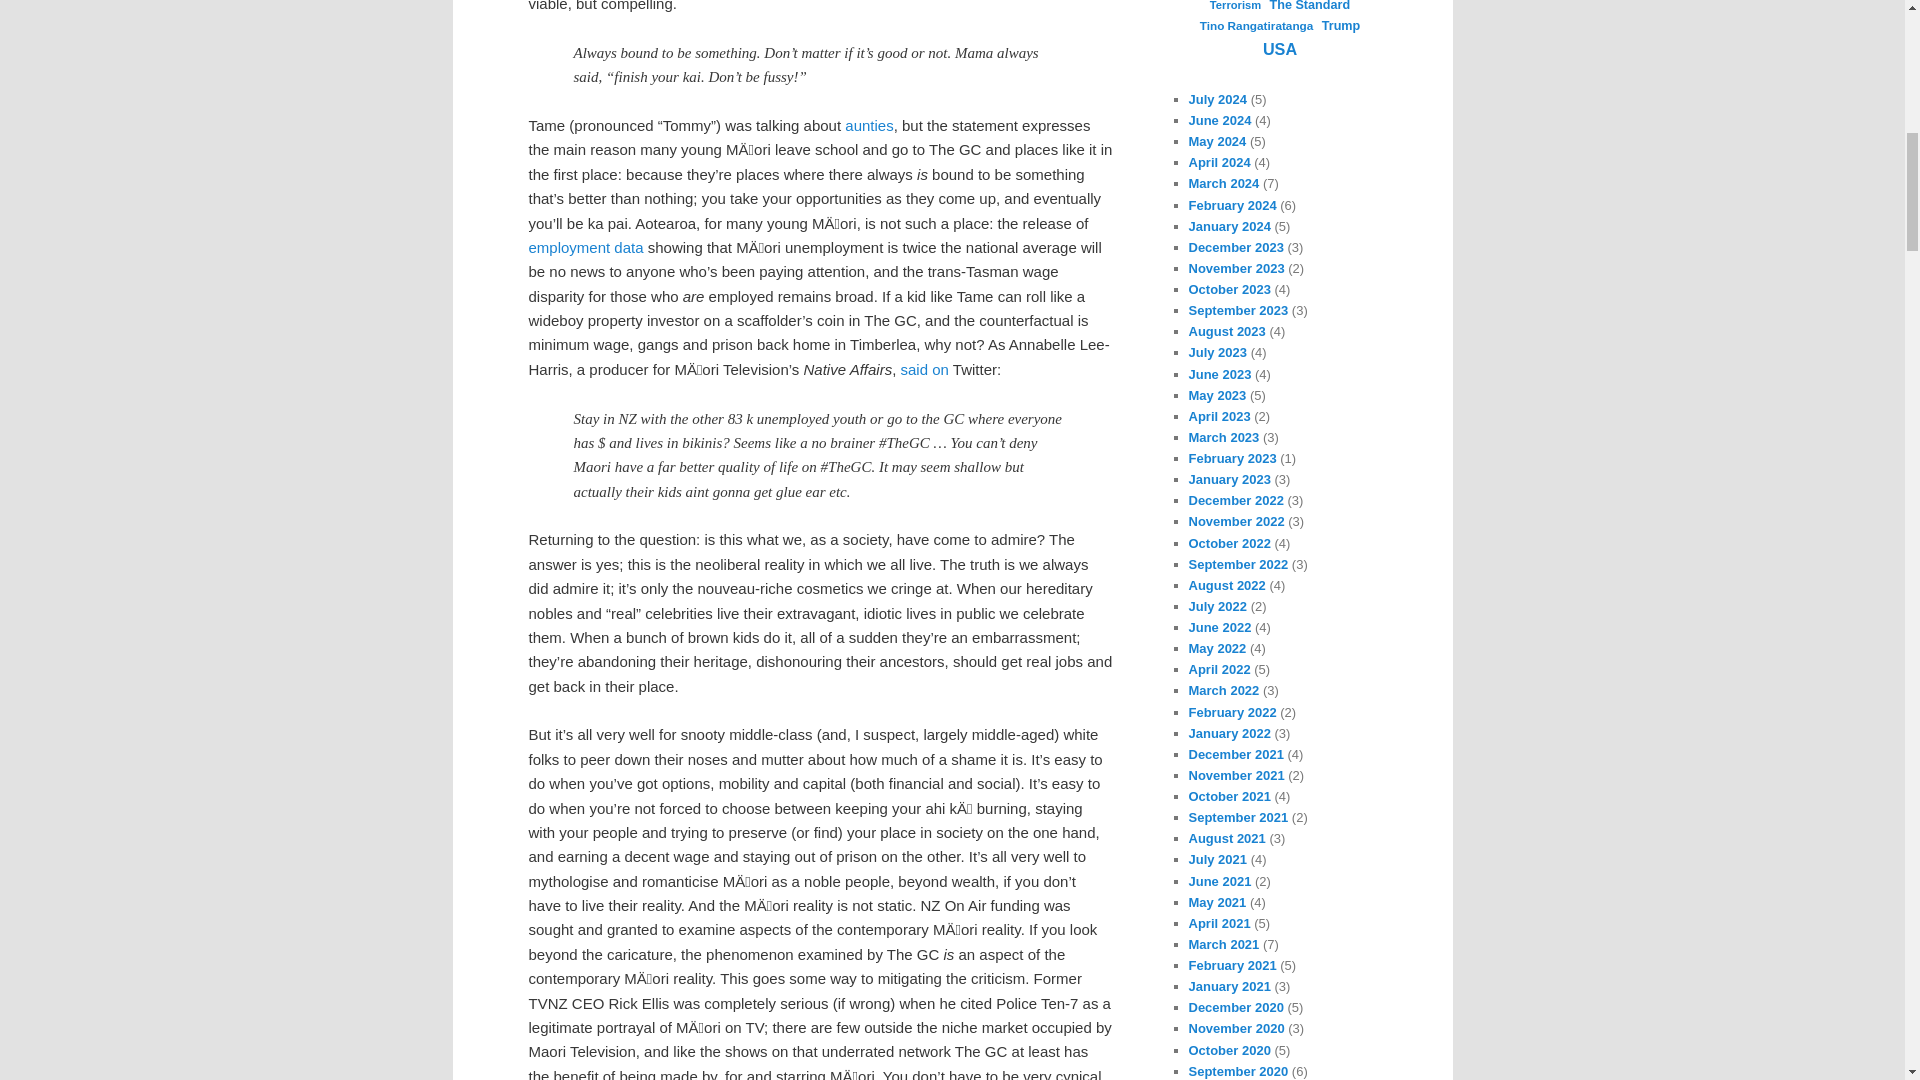  Describe the element at coordinates (940, 369) in the screenshot. I see `on` at that location.